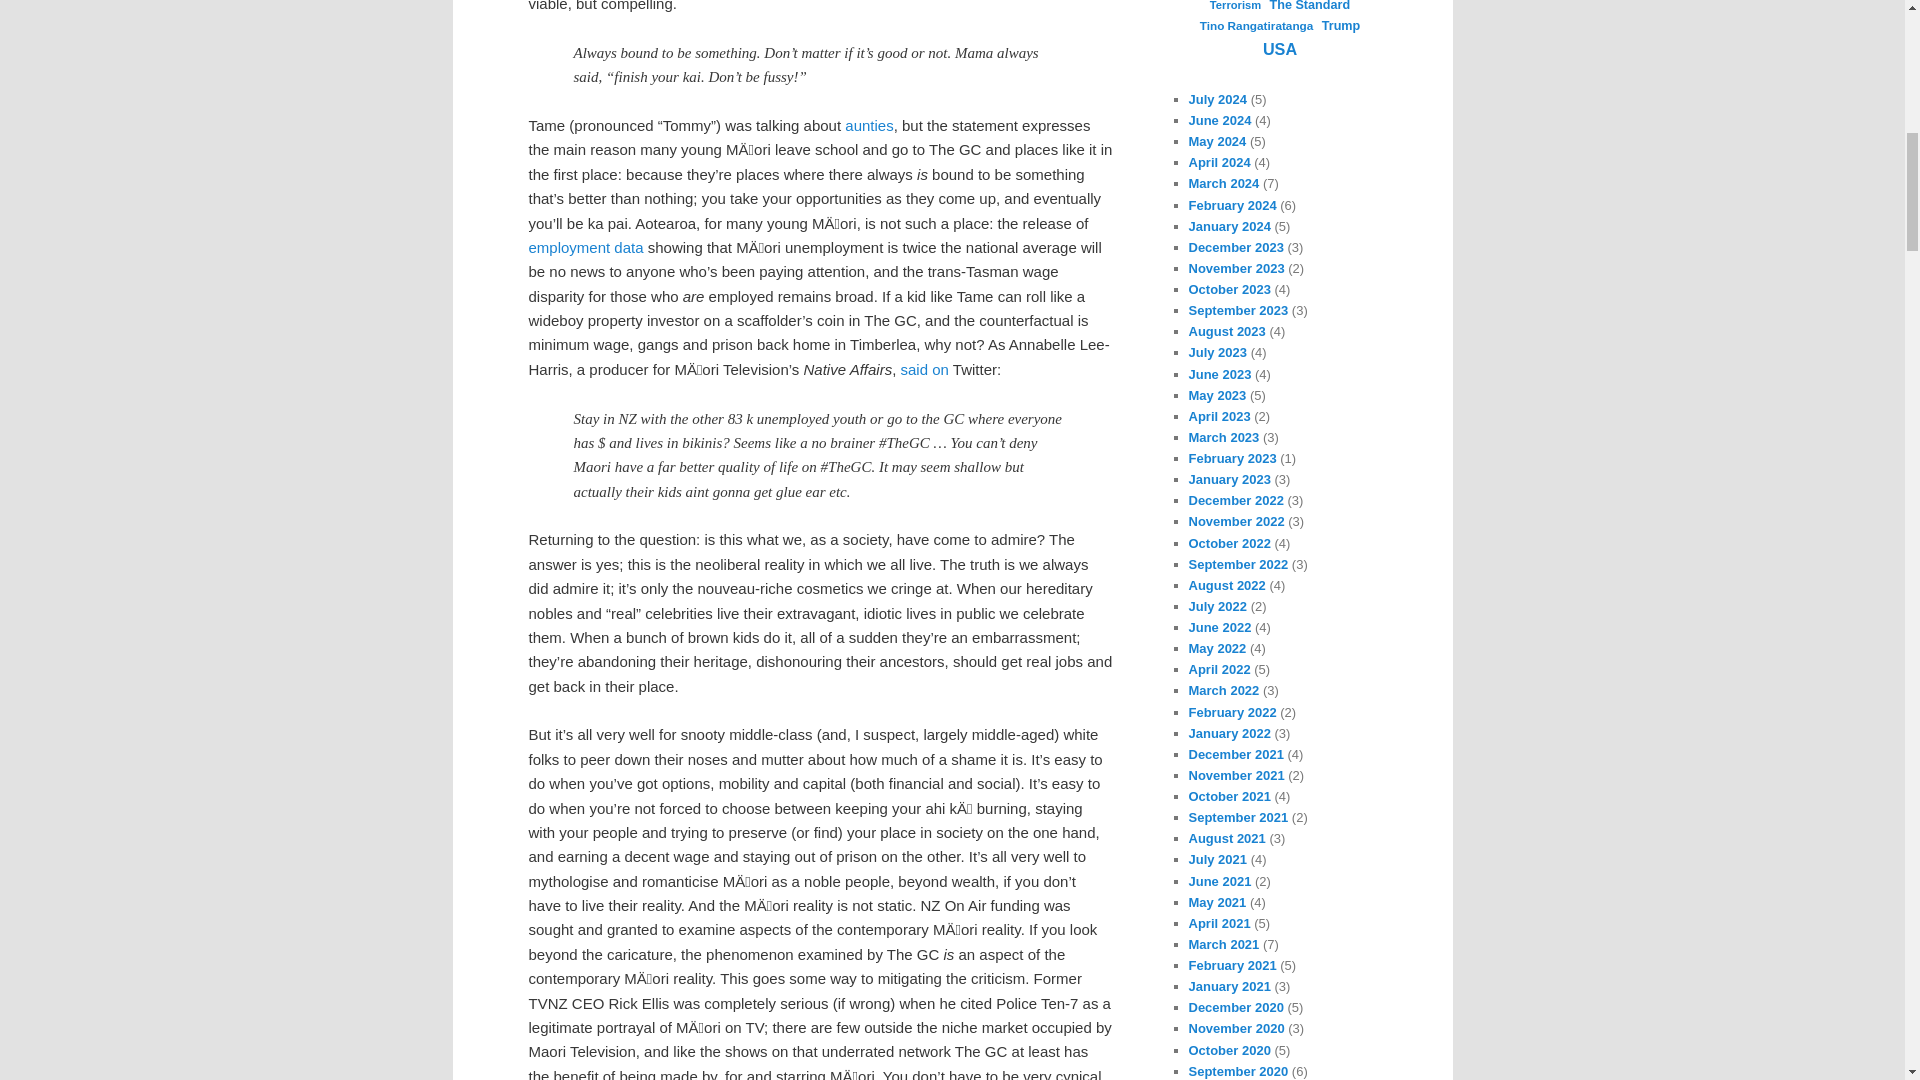  Describe the element at coordinates (940, 369) in the screenshot. I see `on` at that location.